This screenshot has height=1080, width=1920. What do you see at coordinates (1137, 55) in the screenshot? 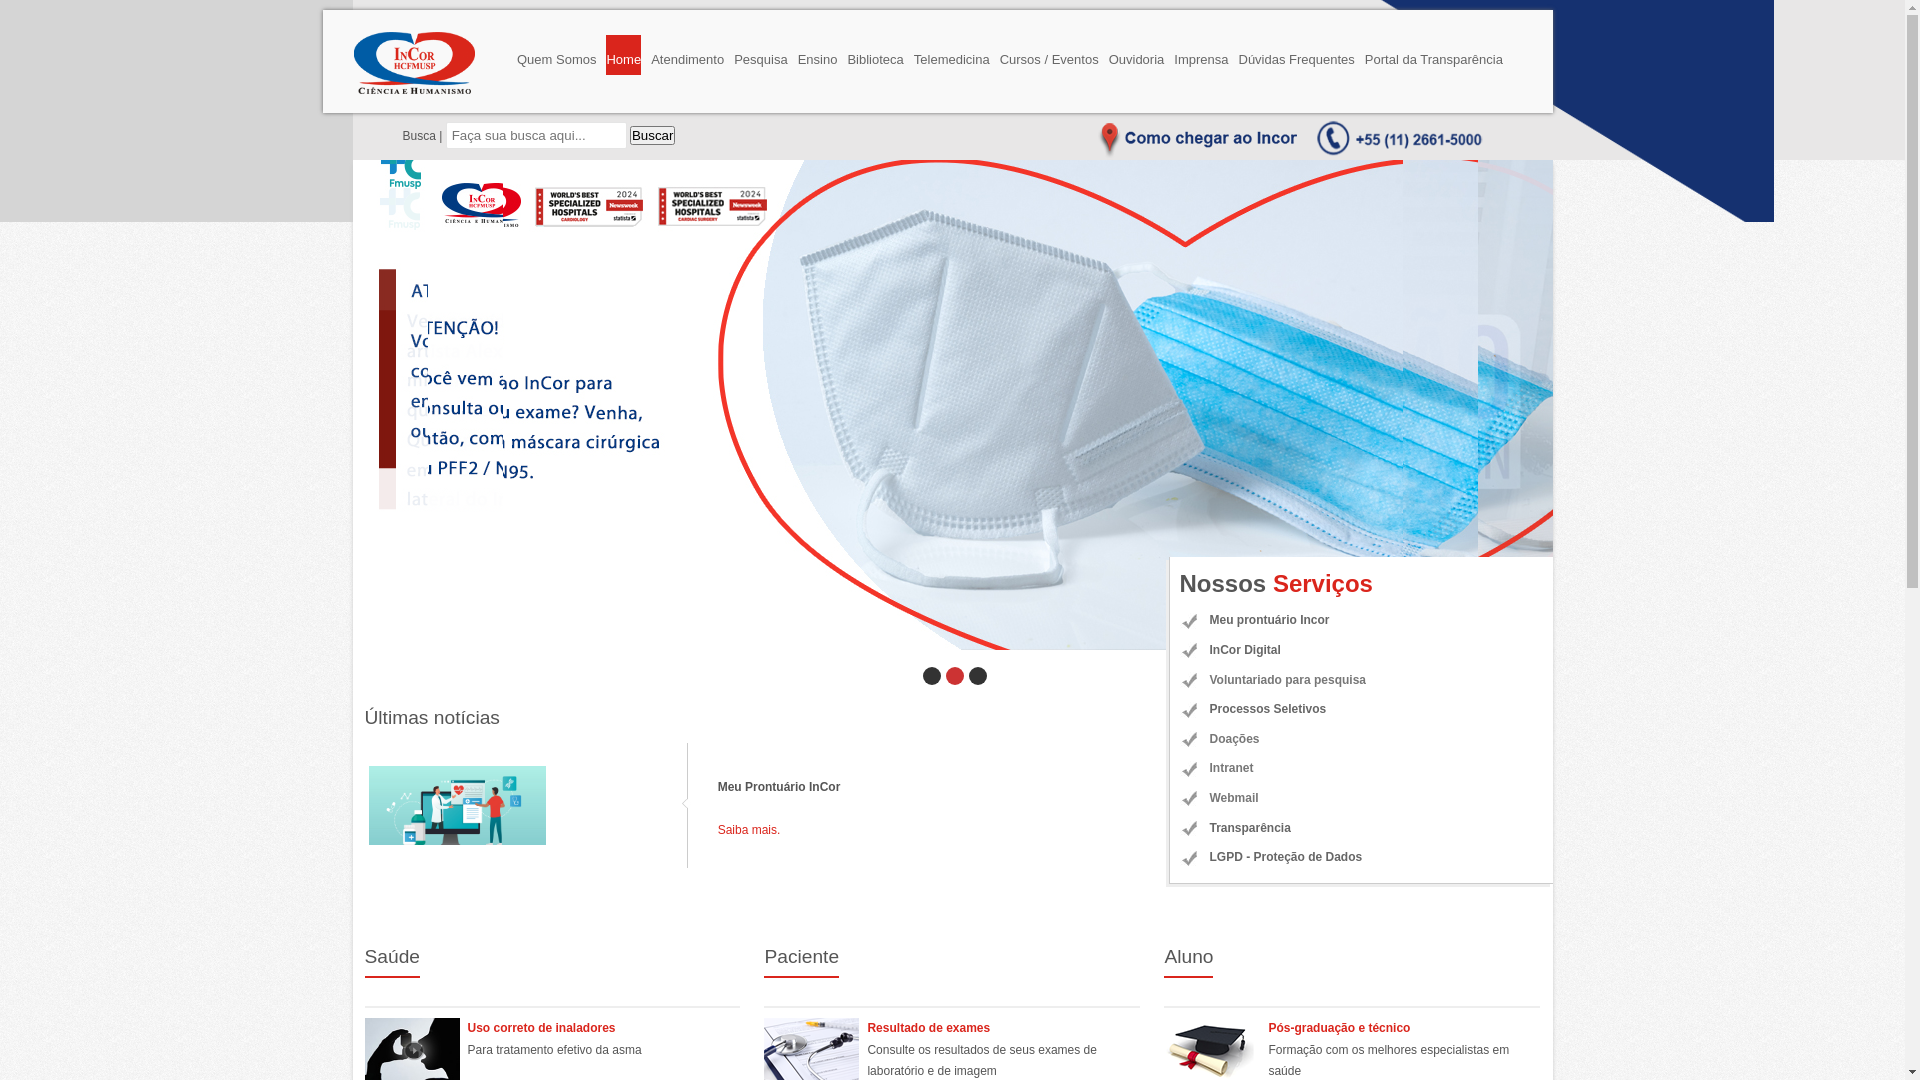
I see `Ouvidoria` at bounding box center [1137, 55].